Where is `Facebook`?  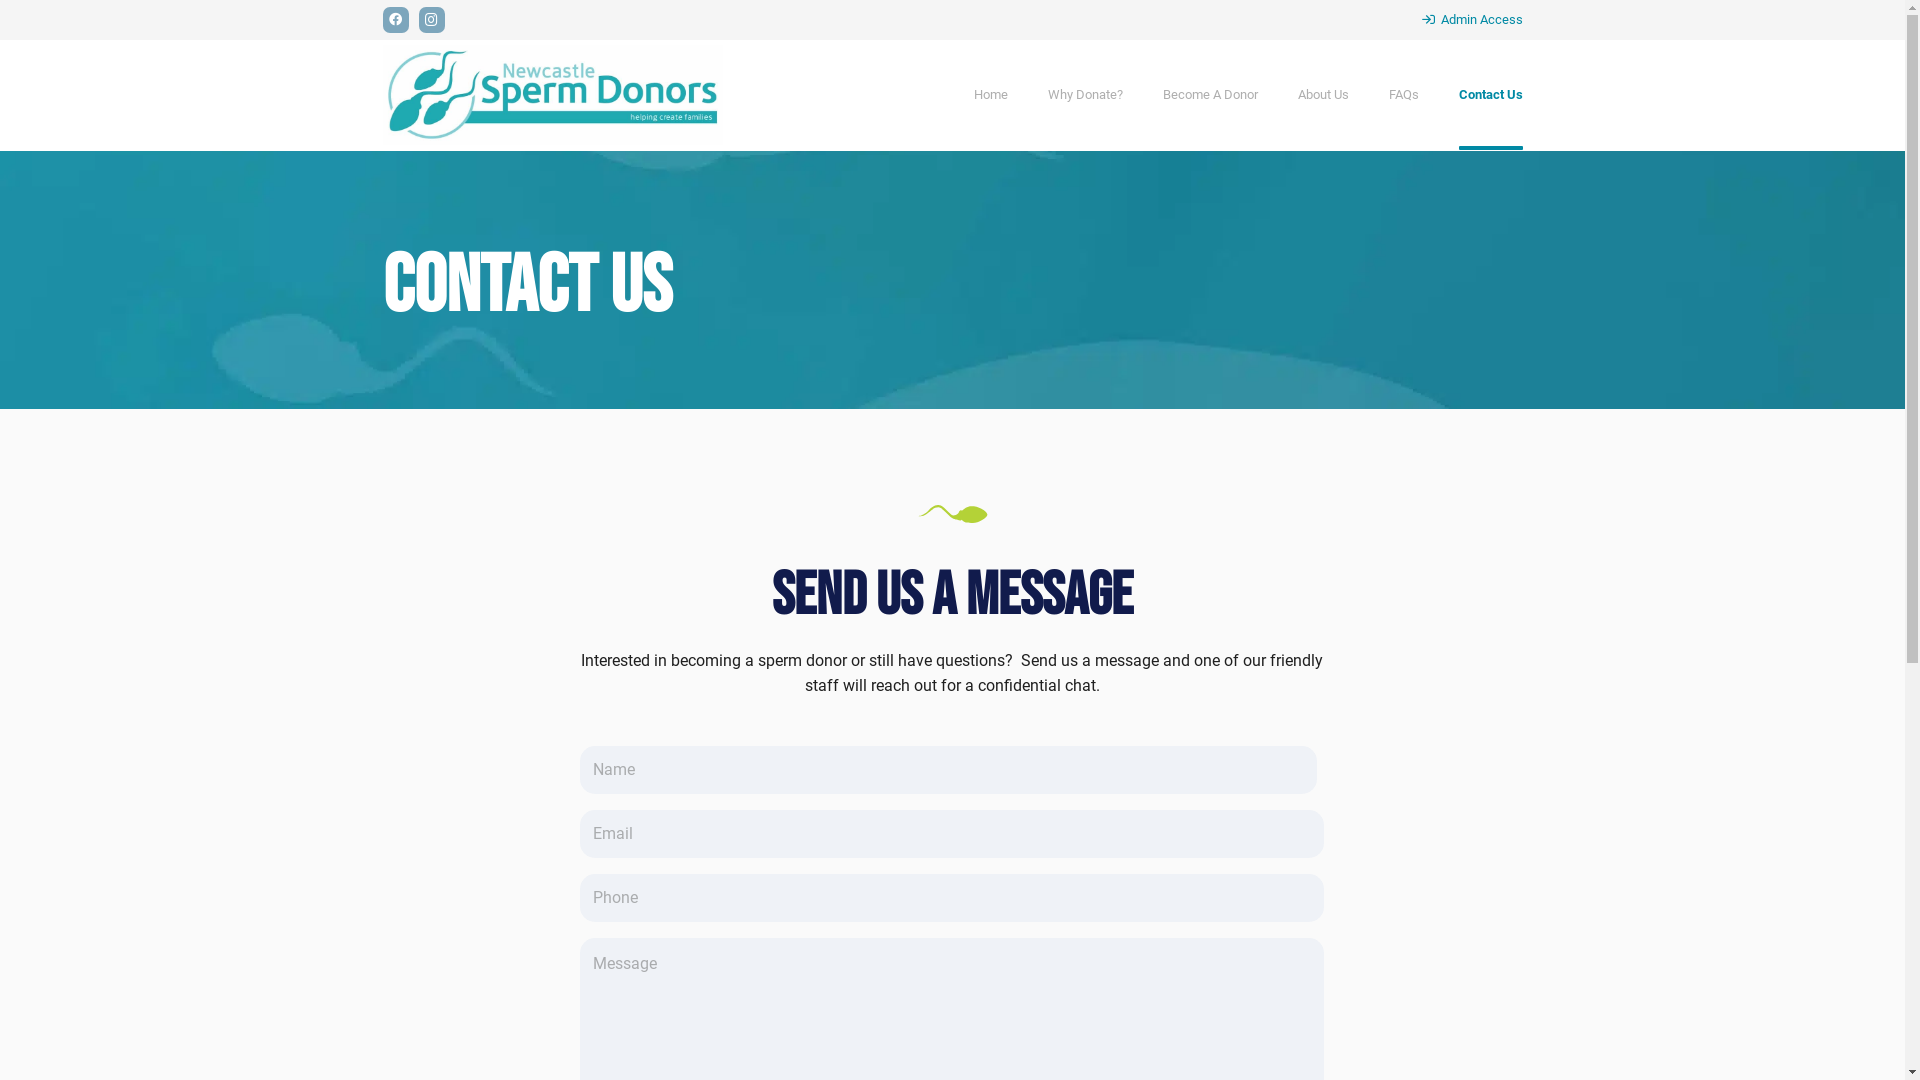 Facebook is located at coordinates (395, 20).